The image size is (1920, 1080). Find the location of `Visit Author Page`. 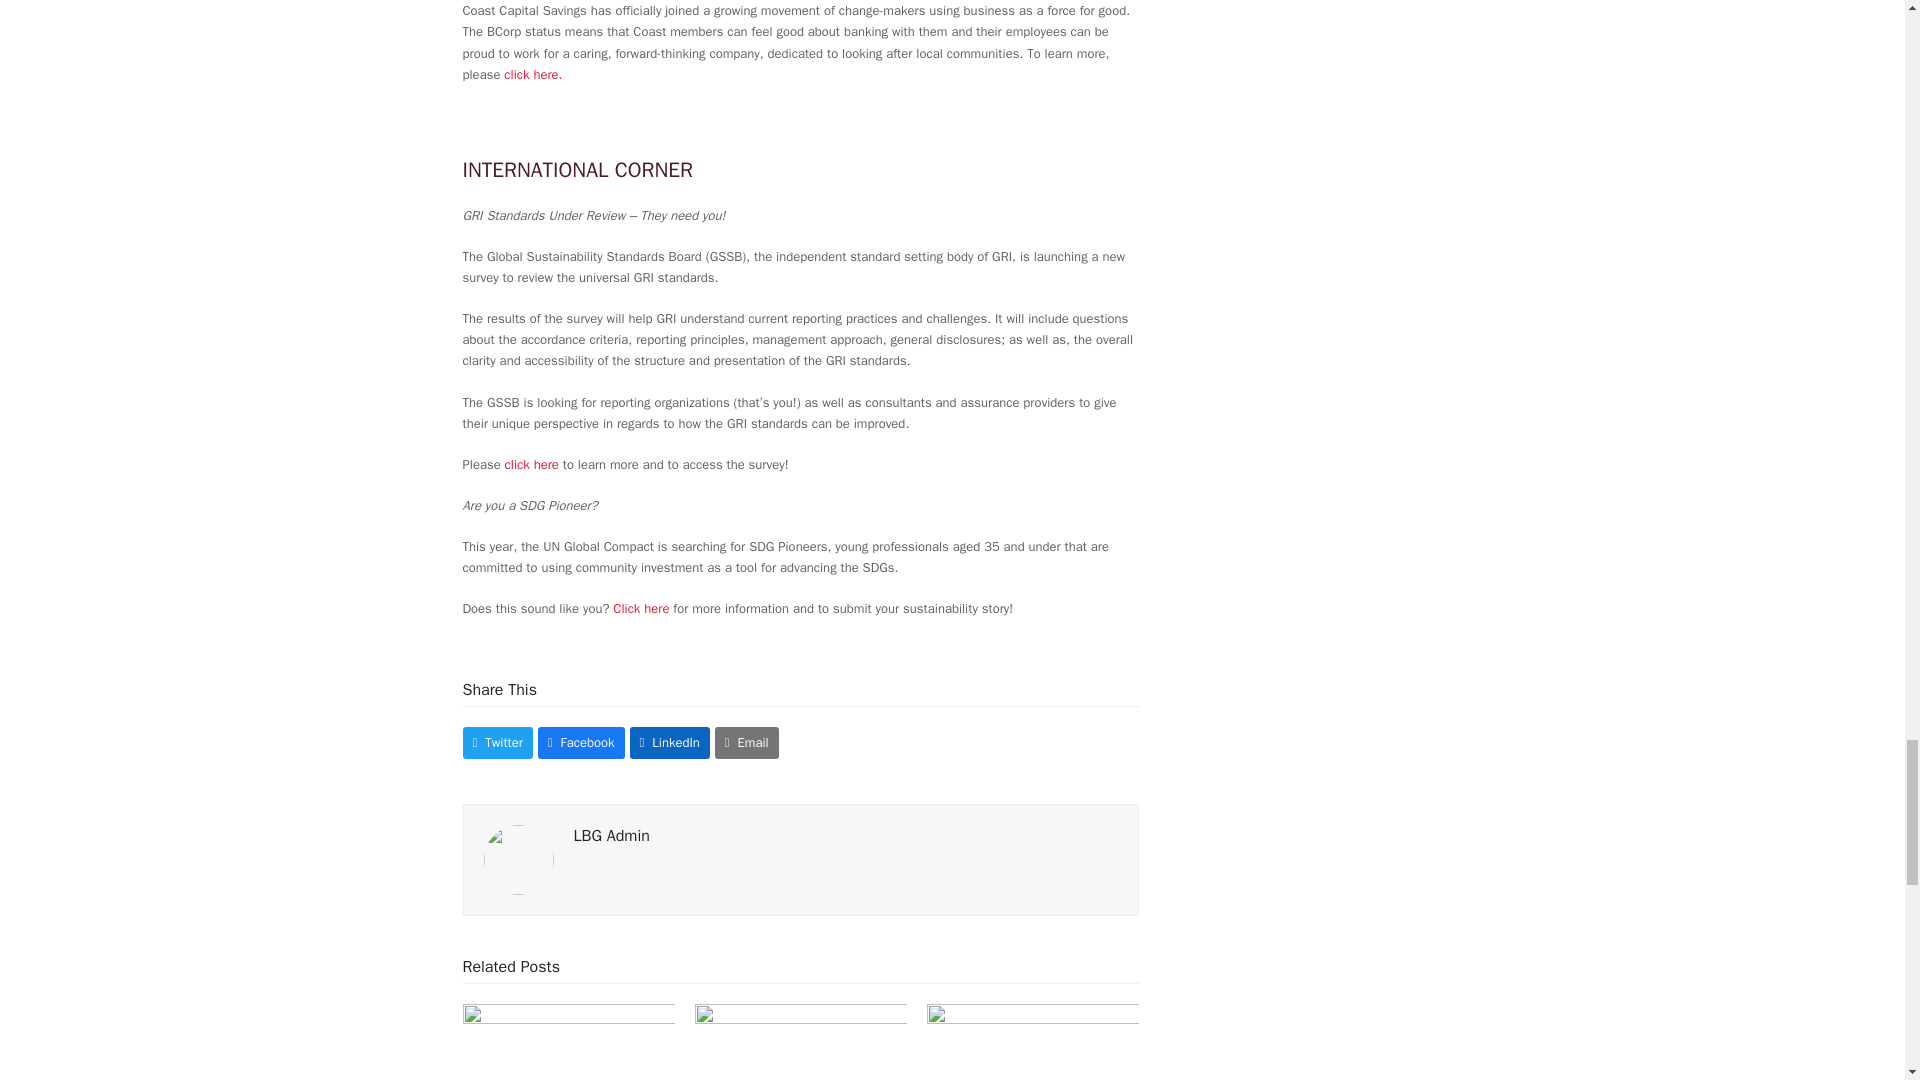

Visit Author Page is located at coordinates (612, 836).